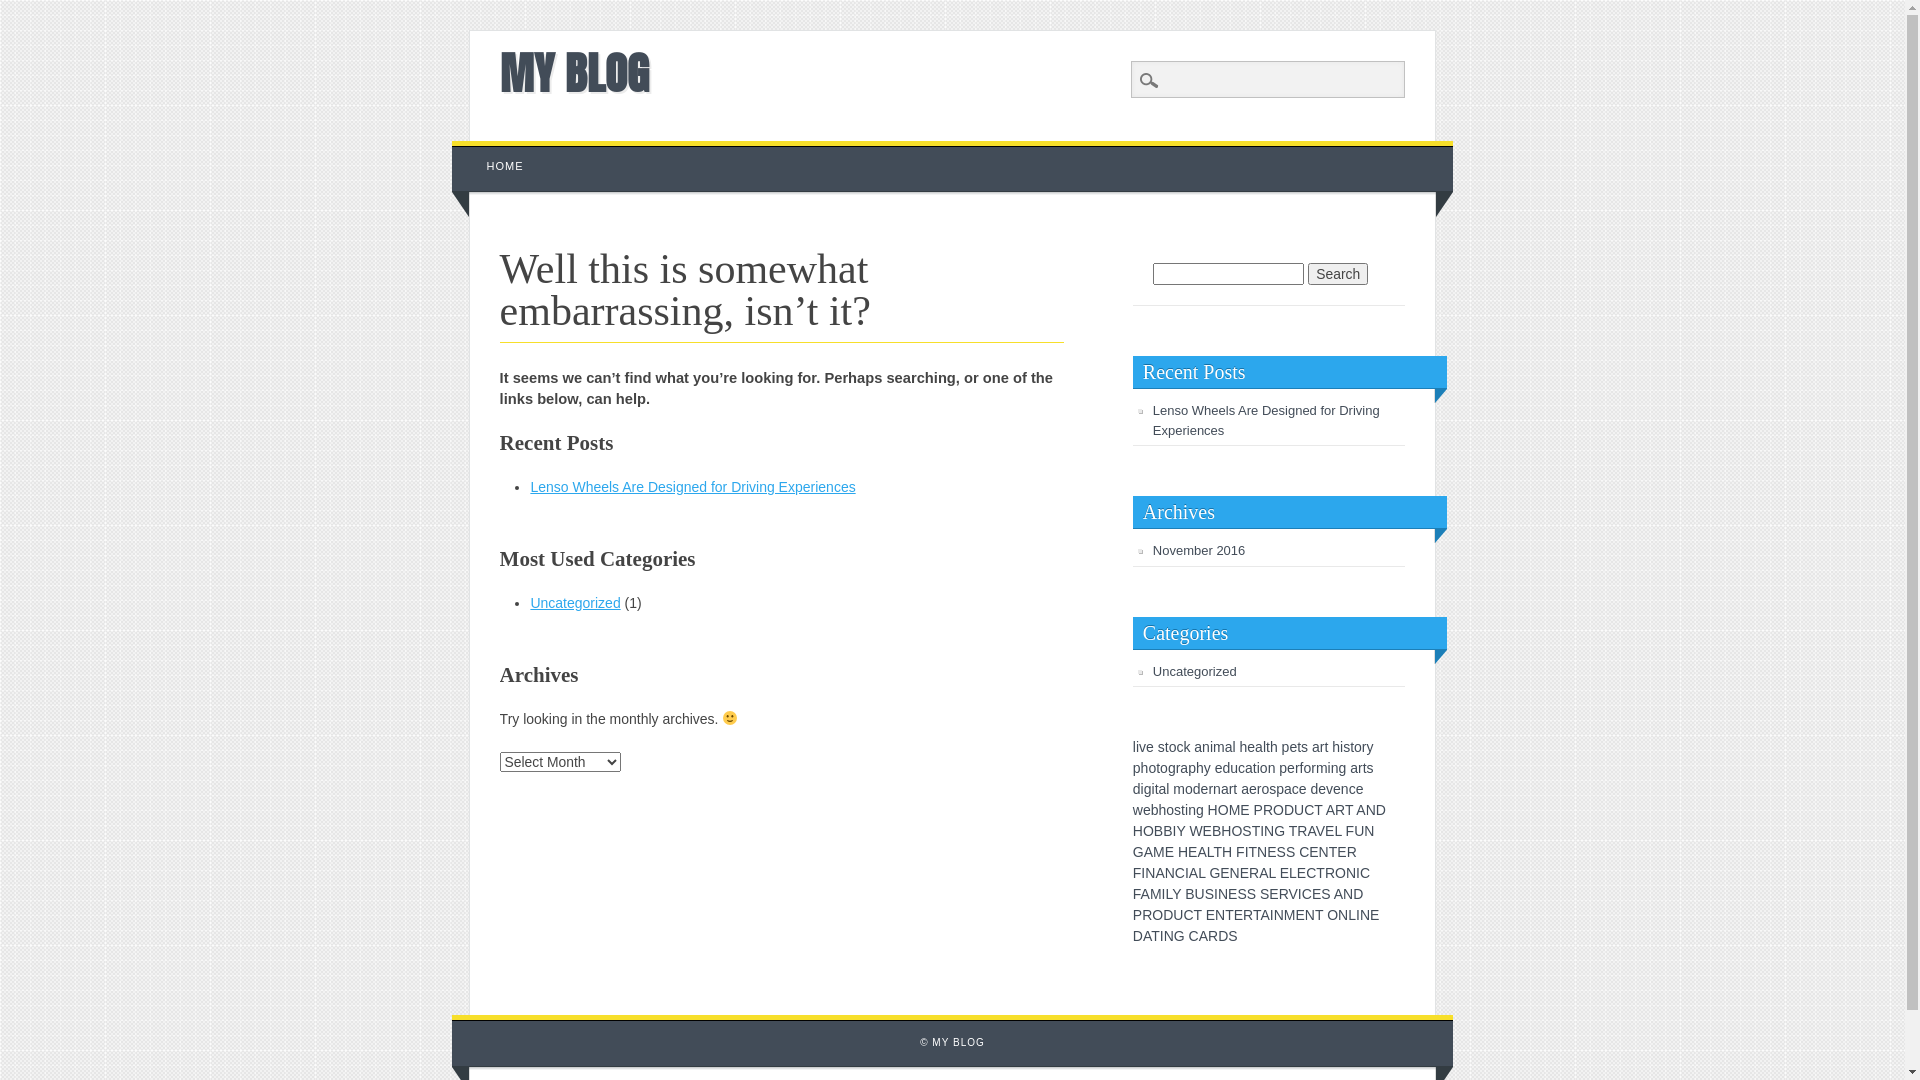 The image size is (1920, 1080). I want to click on V, so click(1294, 894).